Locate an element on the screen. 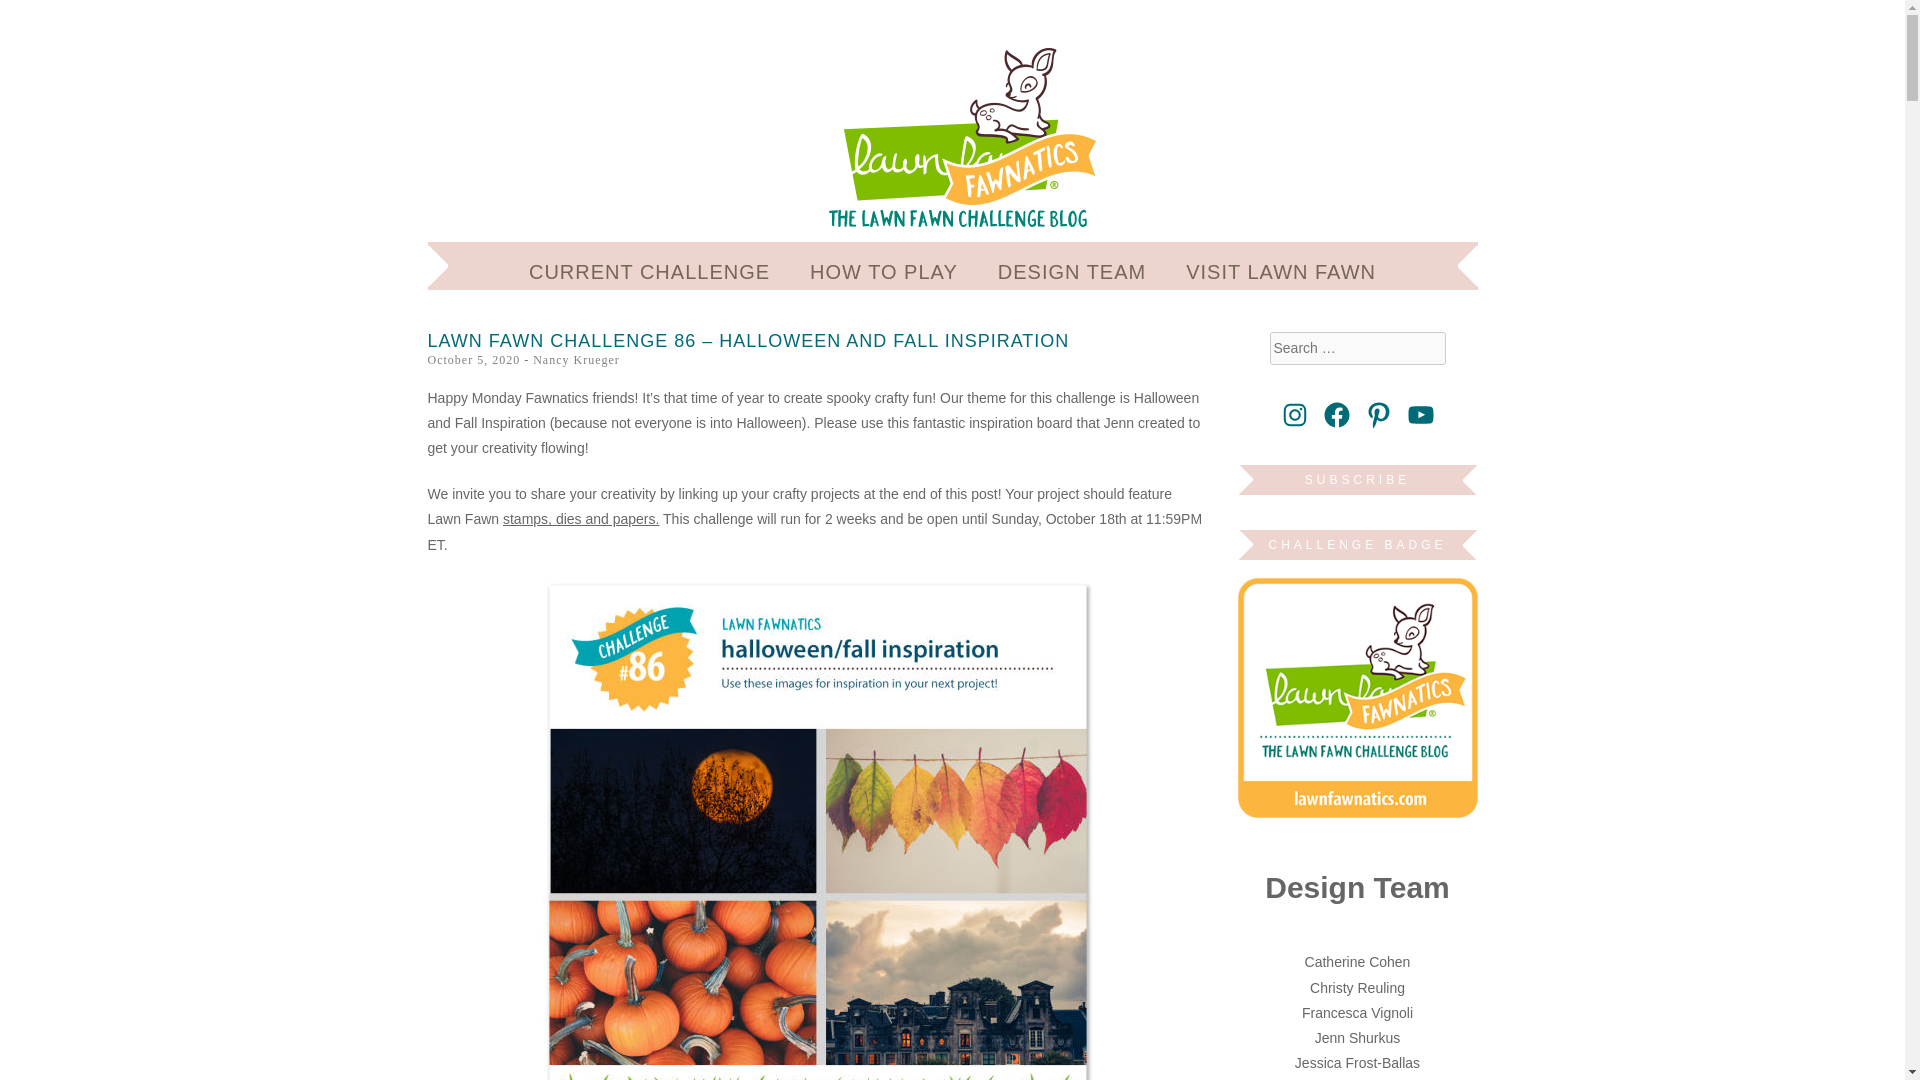 The height and width of the screenshot is (1080, 1920). Nancy Krueger is located at coordinates (576, 360).